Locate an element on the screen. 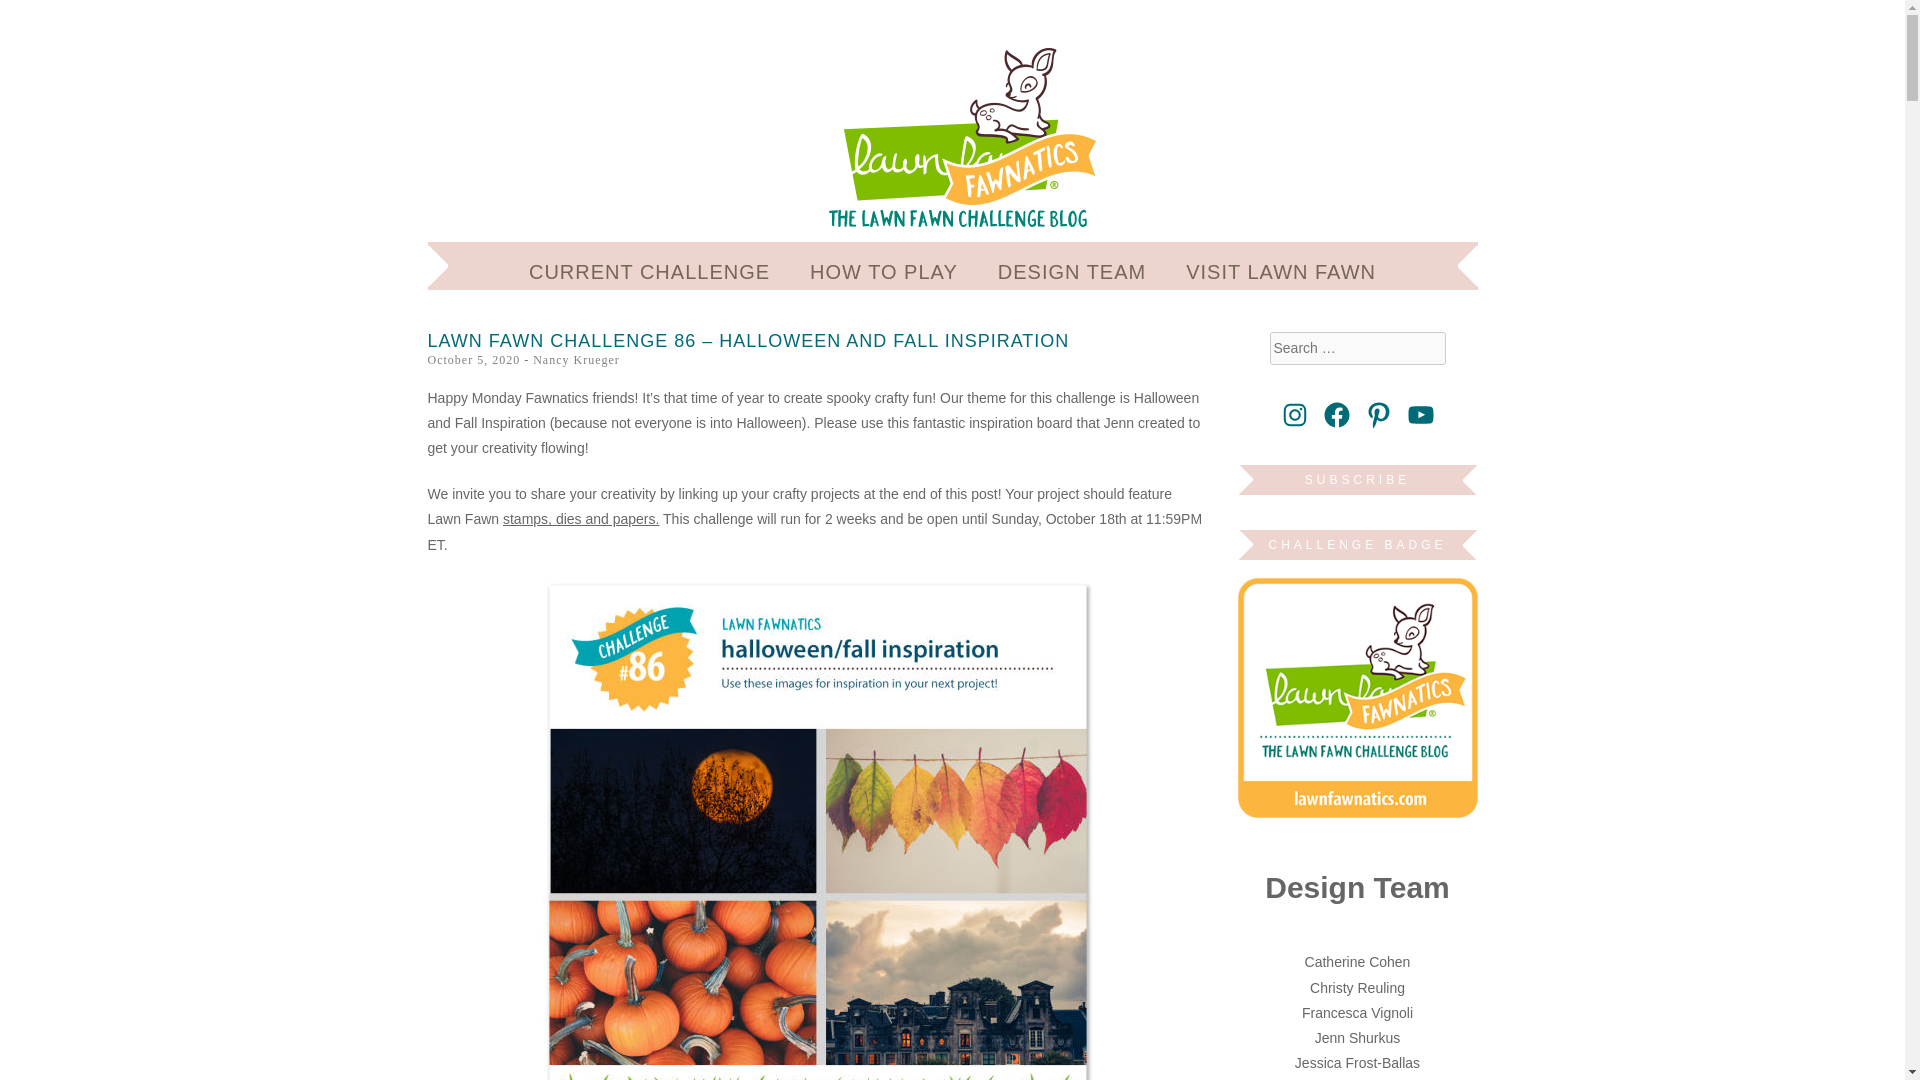 The height and width of the screenshot is (1080, 1920). Nancy Krueger is located at coordinates (576, 360).